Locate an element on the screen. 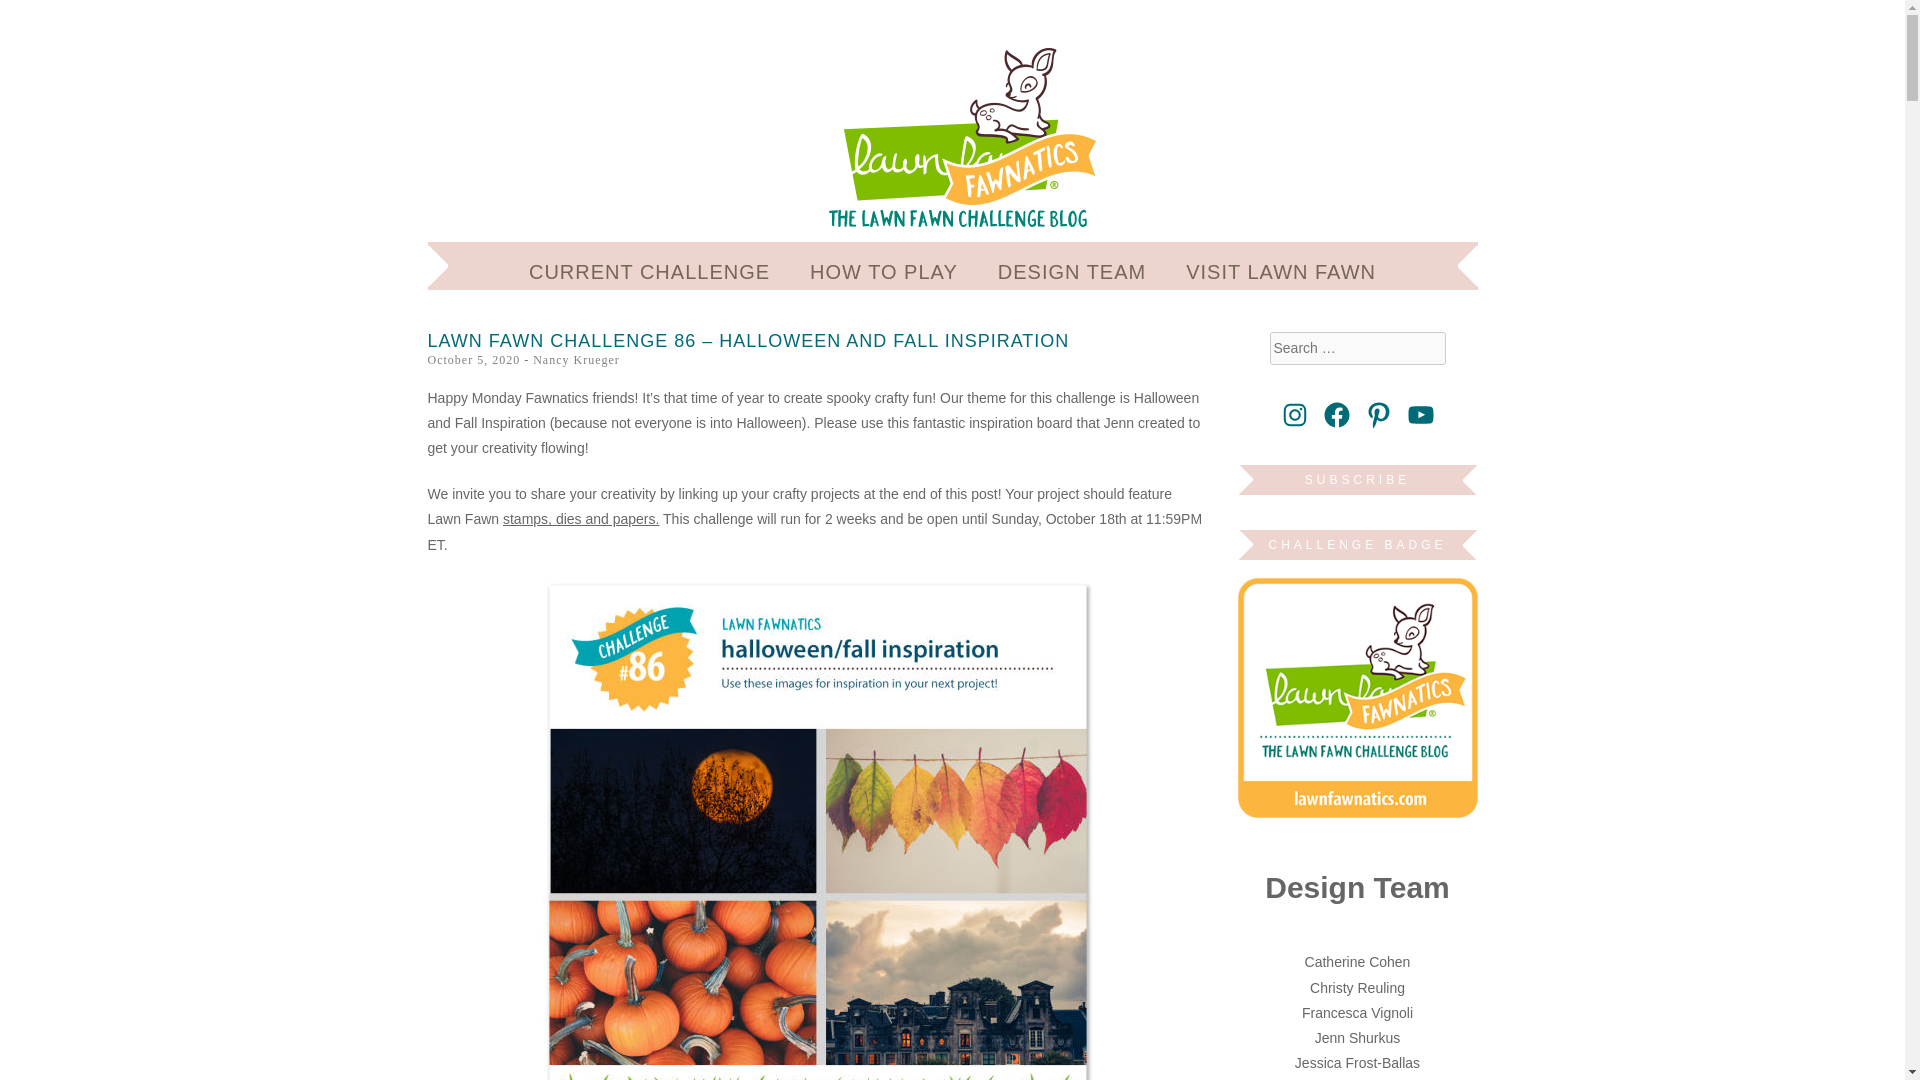 The height and width of the screenshot is (1080, 1920). Nancy Krueger is located at coordinates (576, 360).